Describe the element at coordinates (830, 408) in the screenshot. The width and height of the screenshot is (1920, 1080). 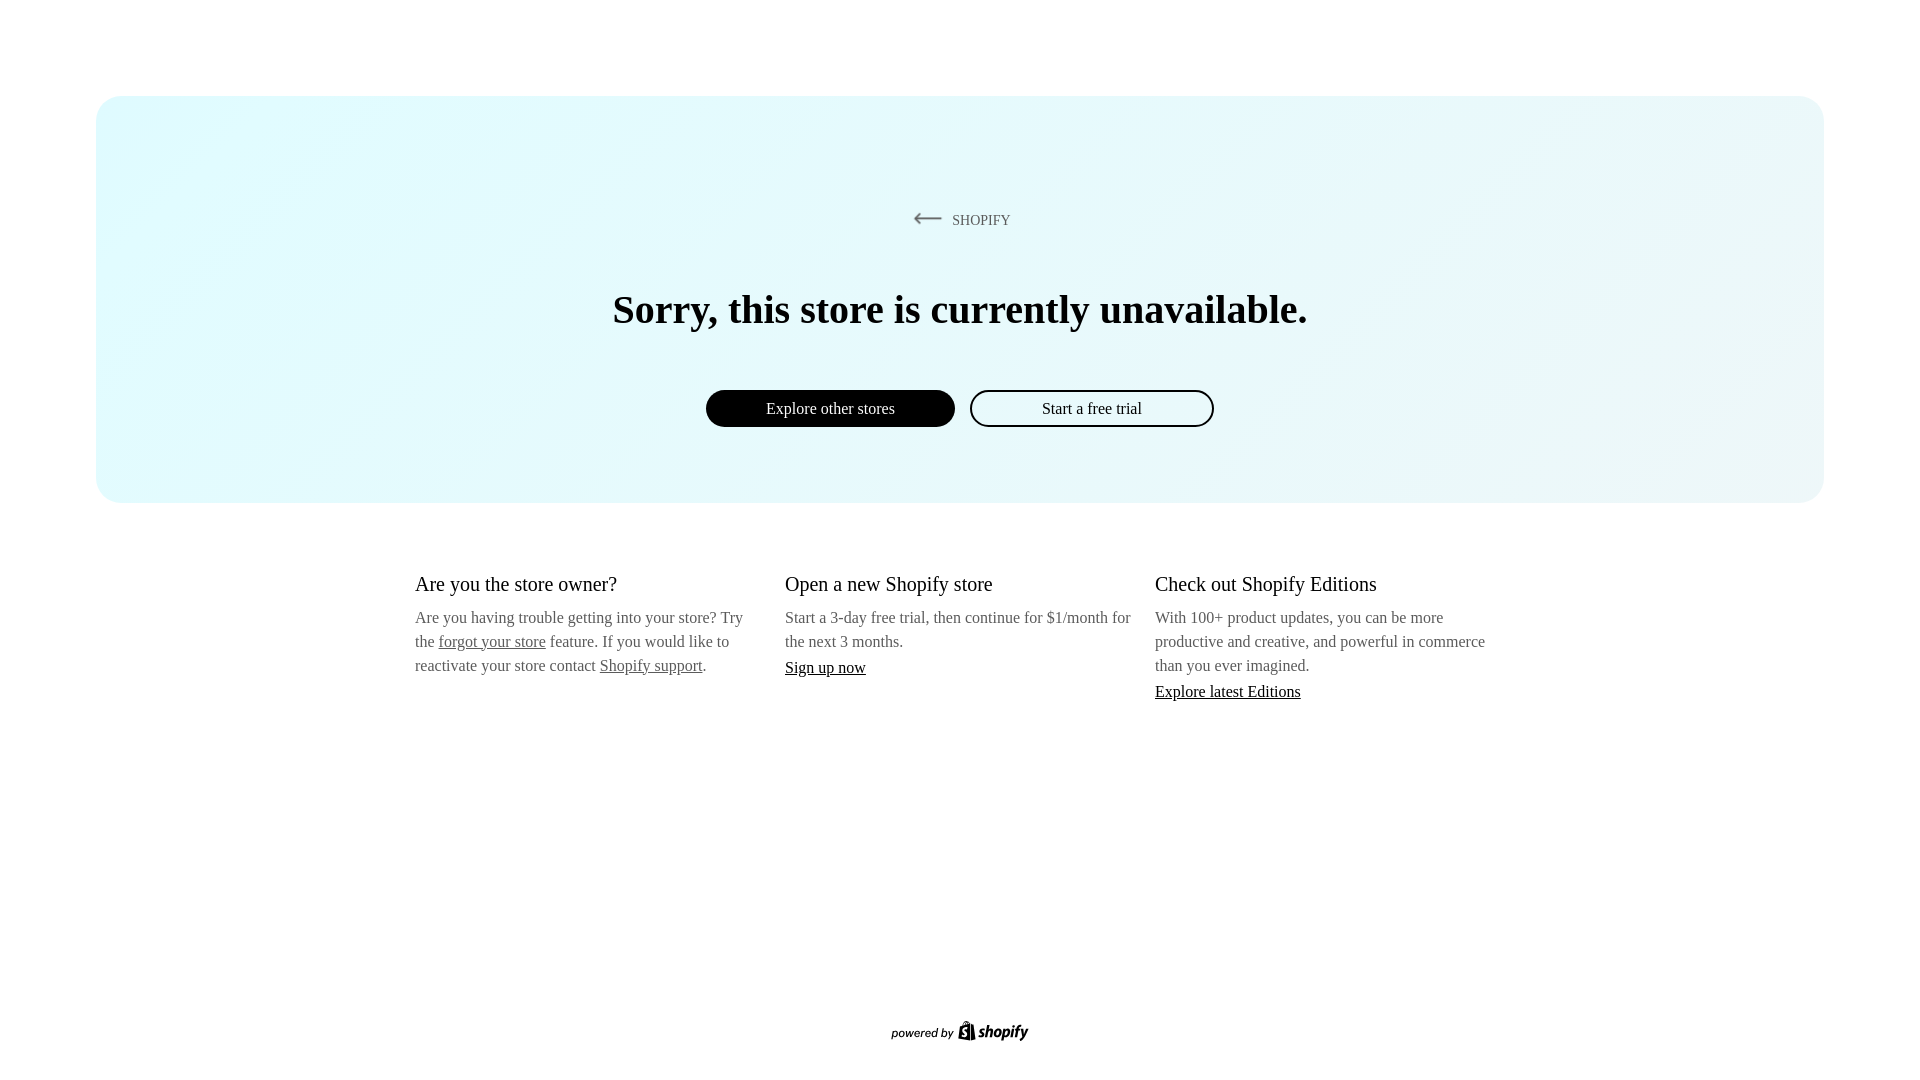
I see `Explore other stores` at that location.